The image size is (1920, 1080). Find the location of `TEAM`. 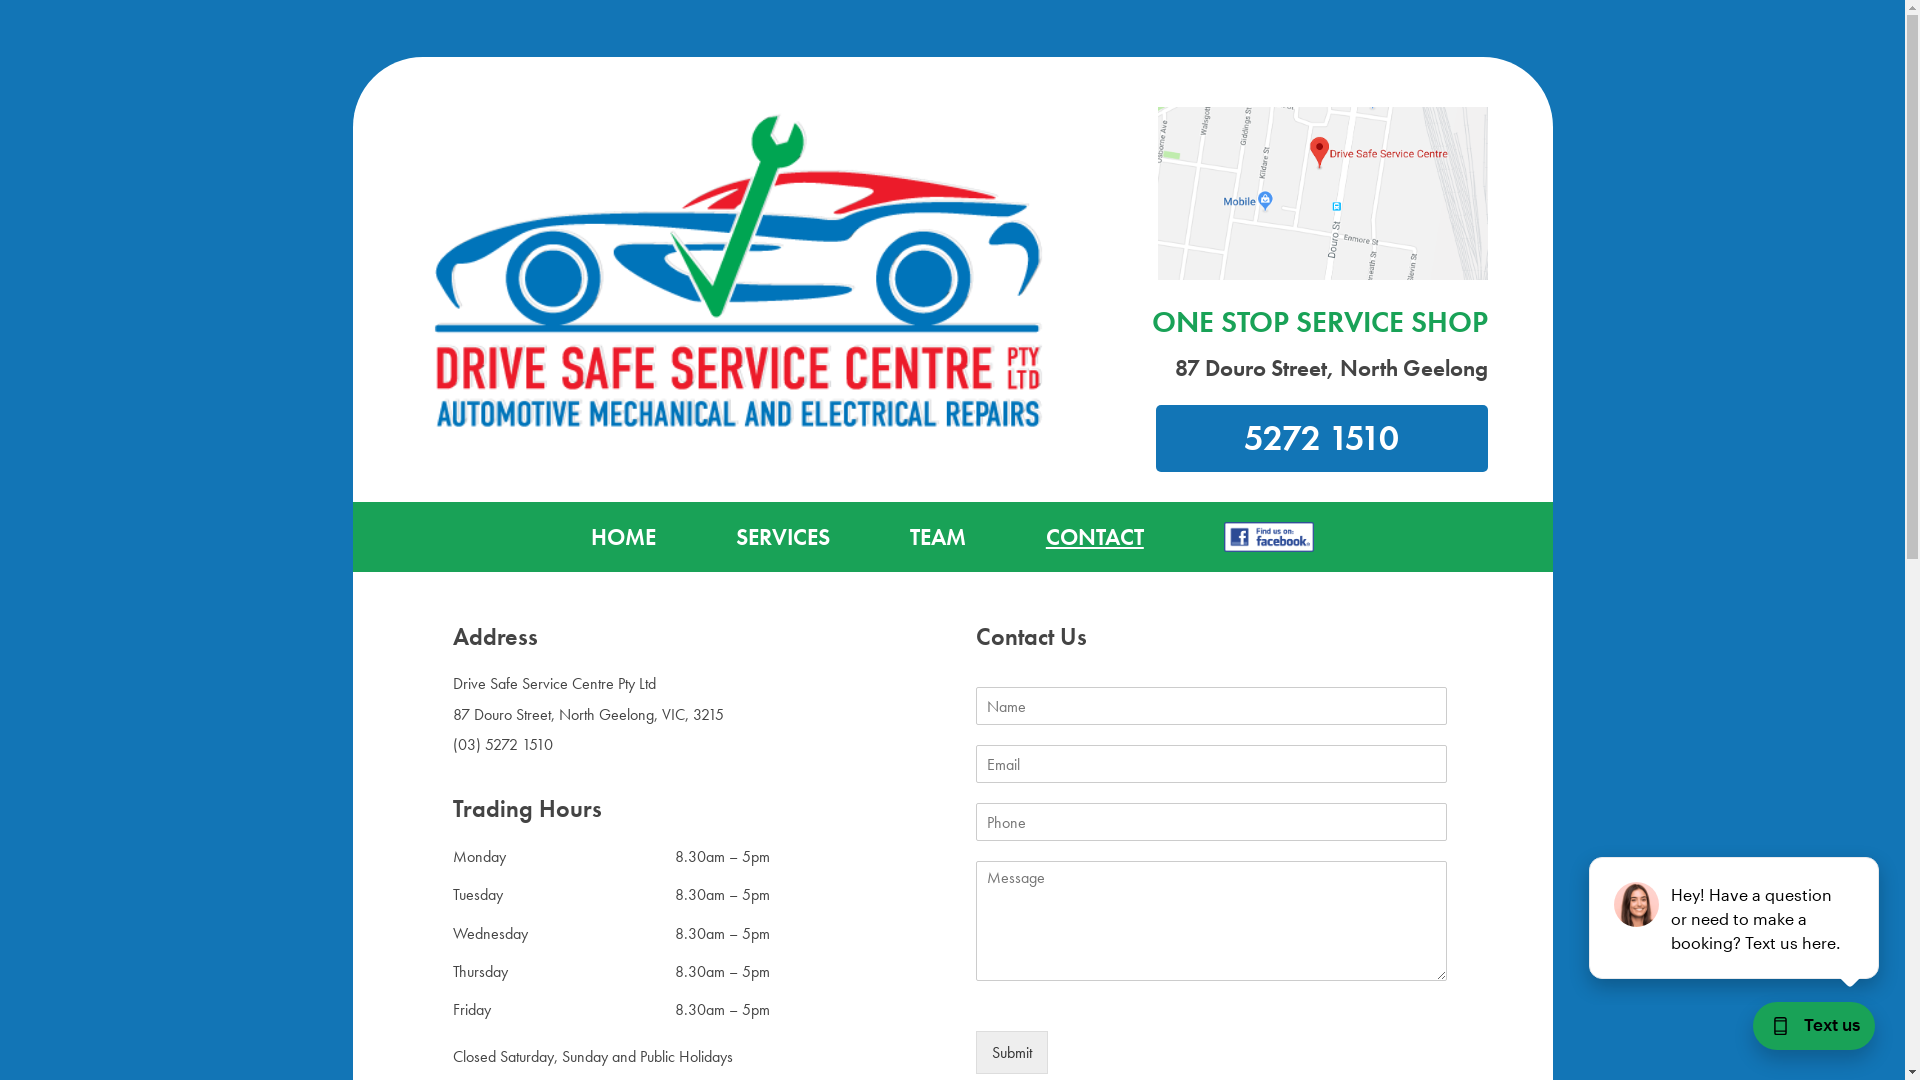

TEAM is located at coordinates (938, 537).